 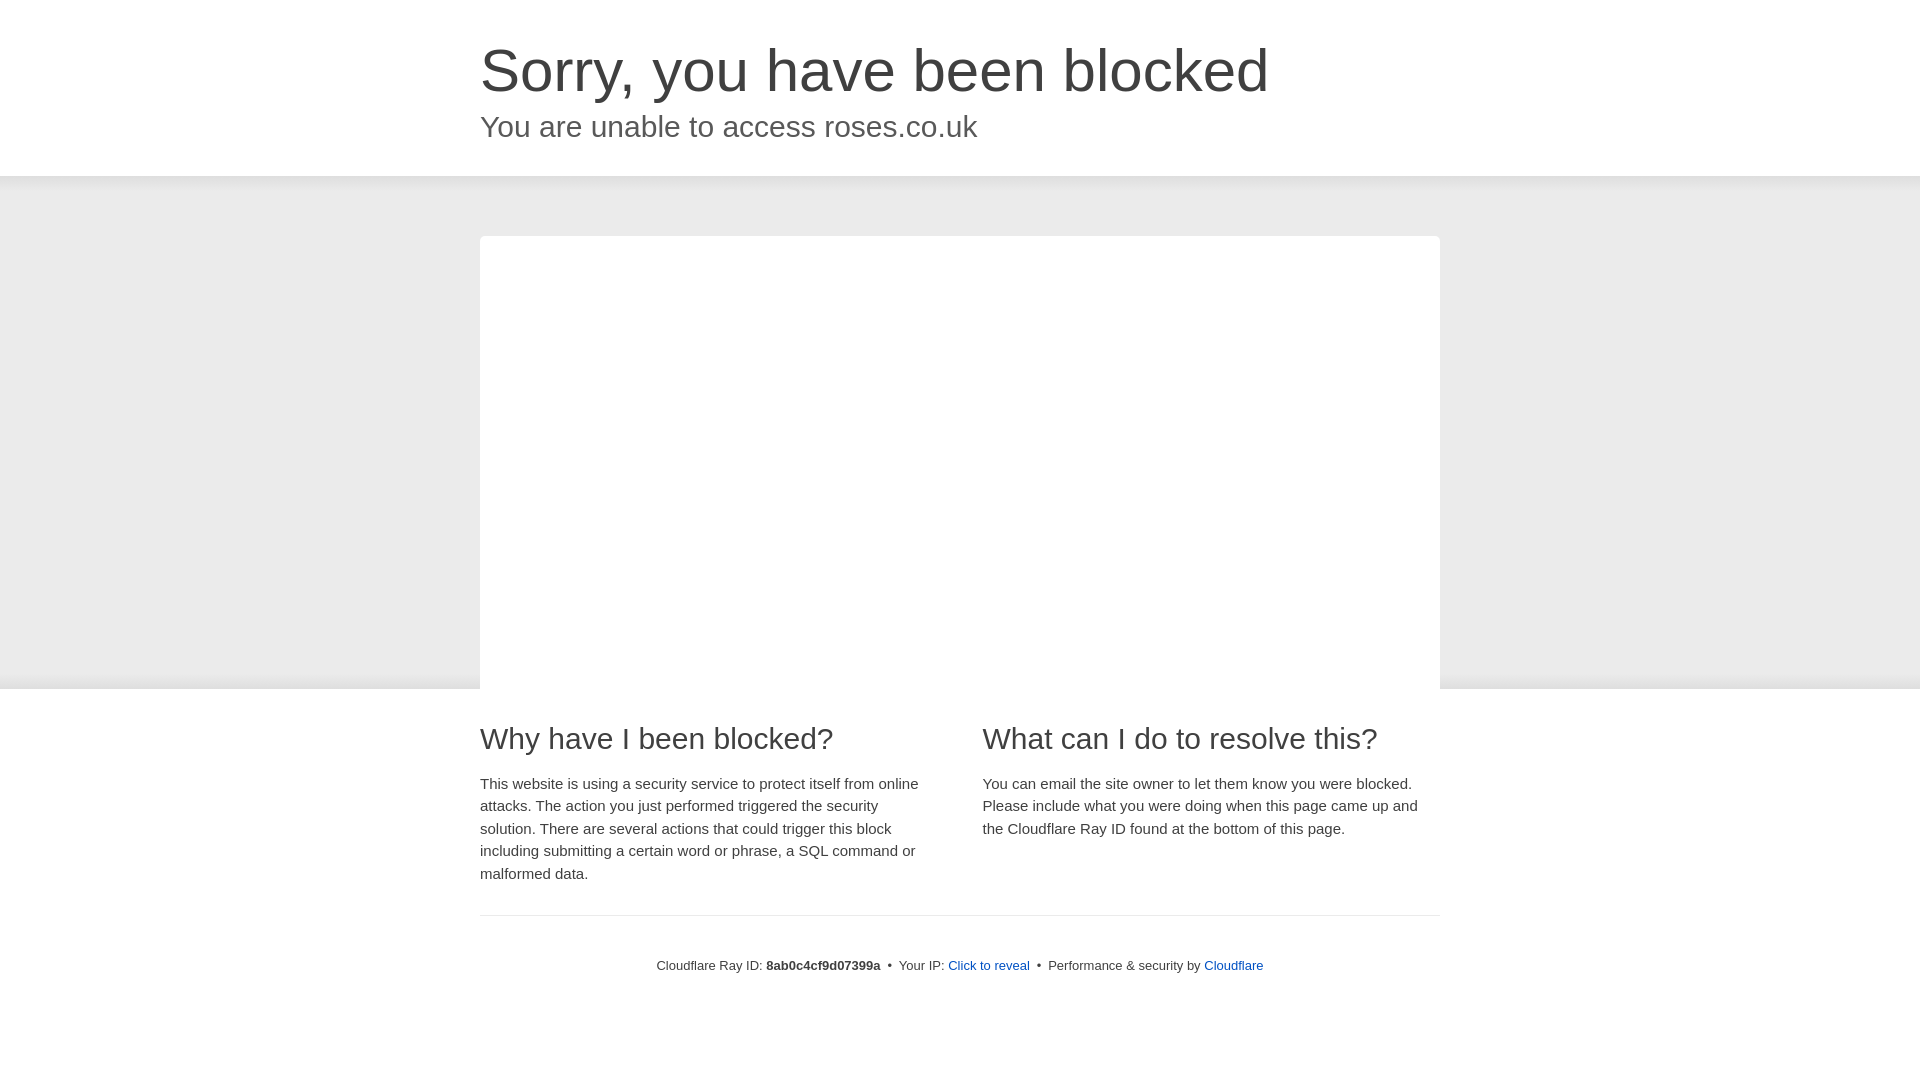 What do you see at coordinates (988, 966) in the screenshot?
I see `Click to reveal` at bounding box center [988, 966].